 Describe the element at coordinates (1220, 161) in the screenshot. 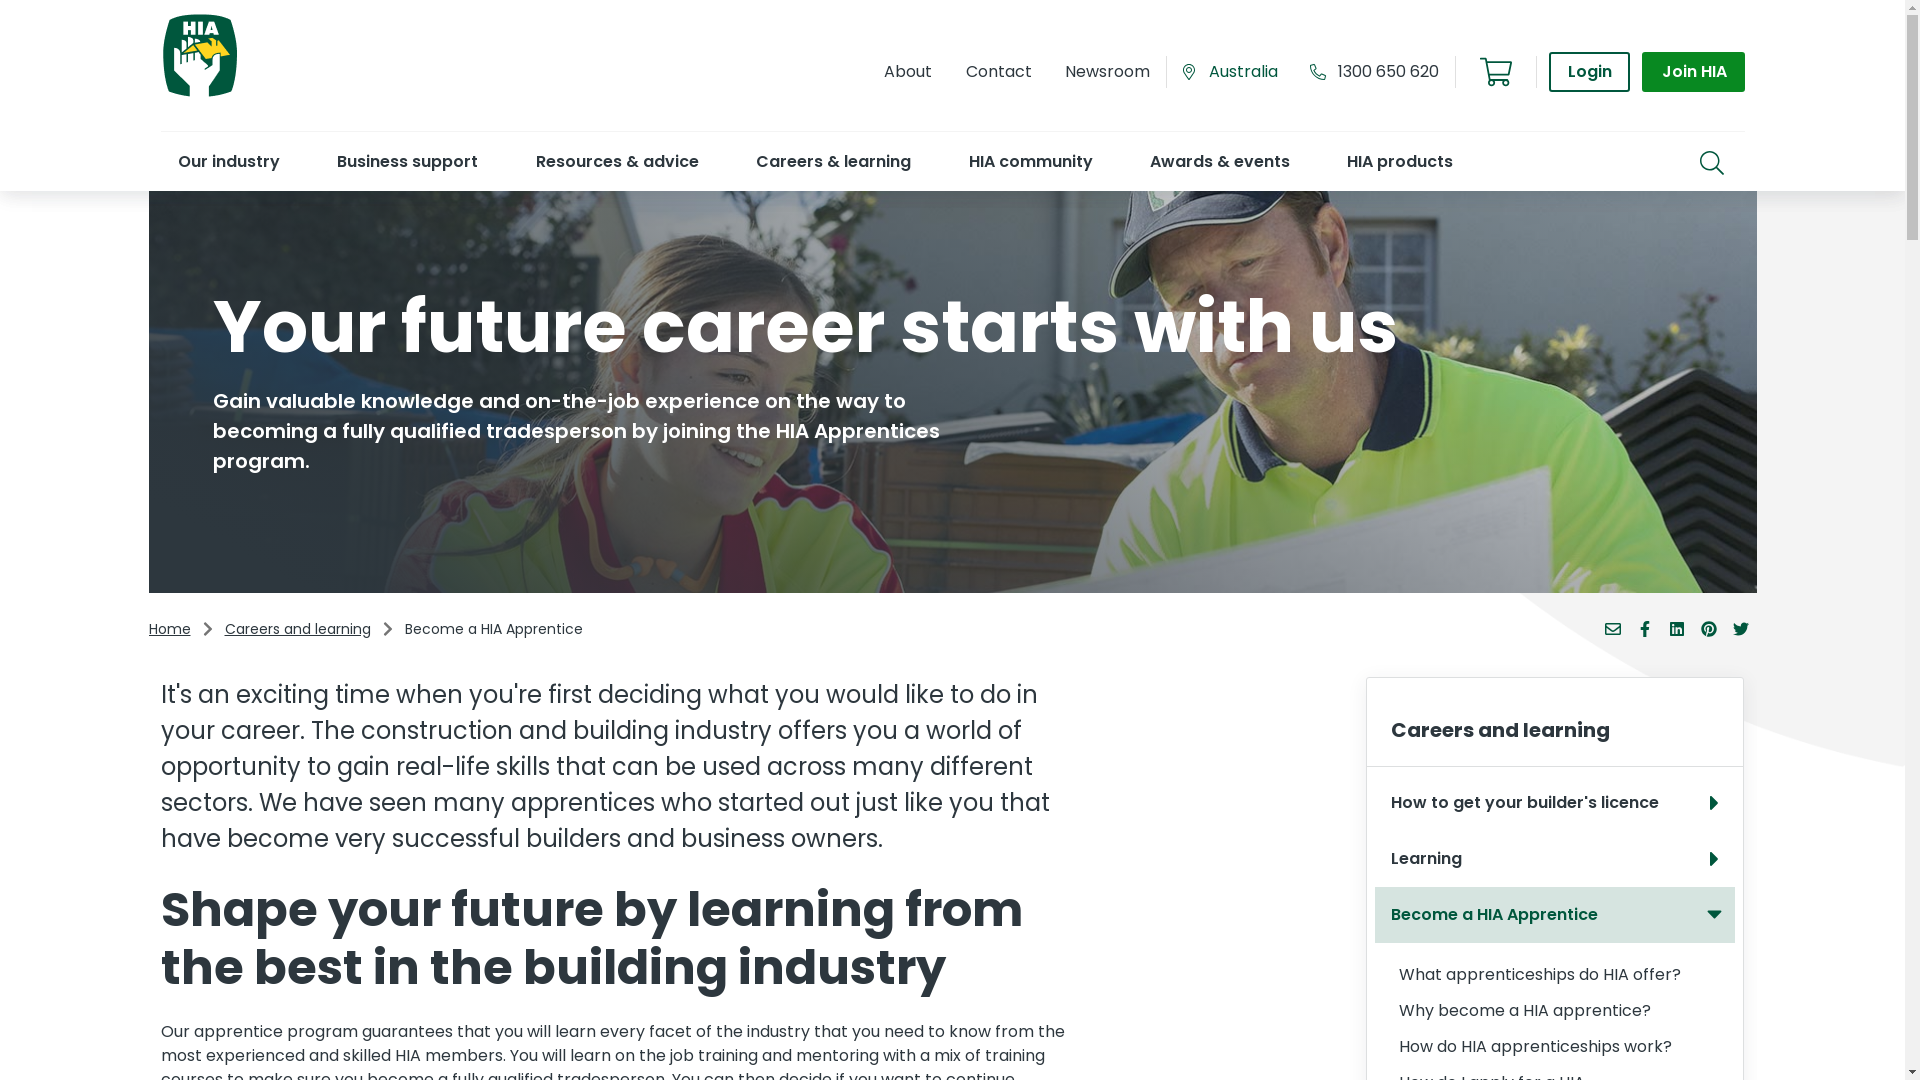

I see `Awards & events` at that location.